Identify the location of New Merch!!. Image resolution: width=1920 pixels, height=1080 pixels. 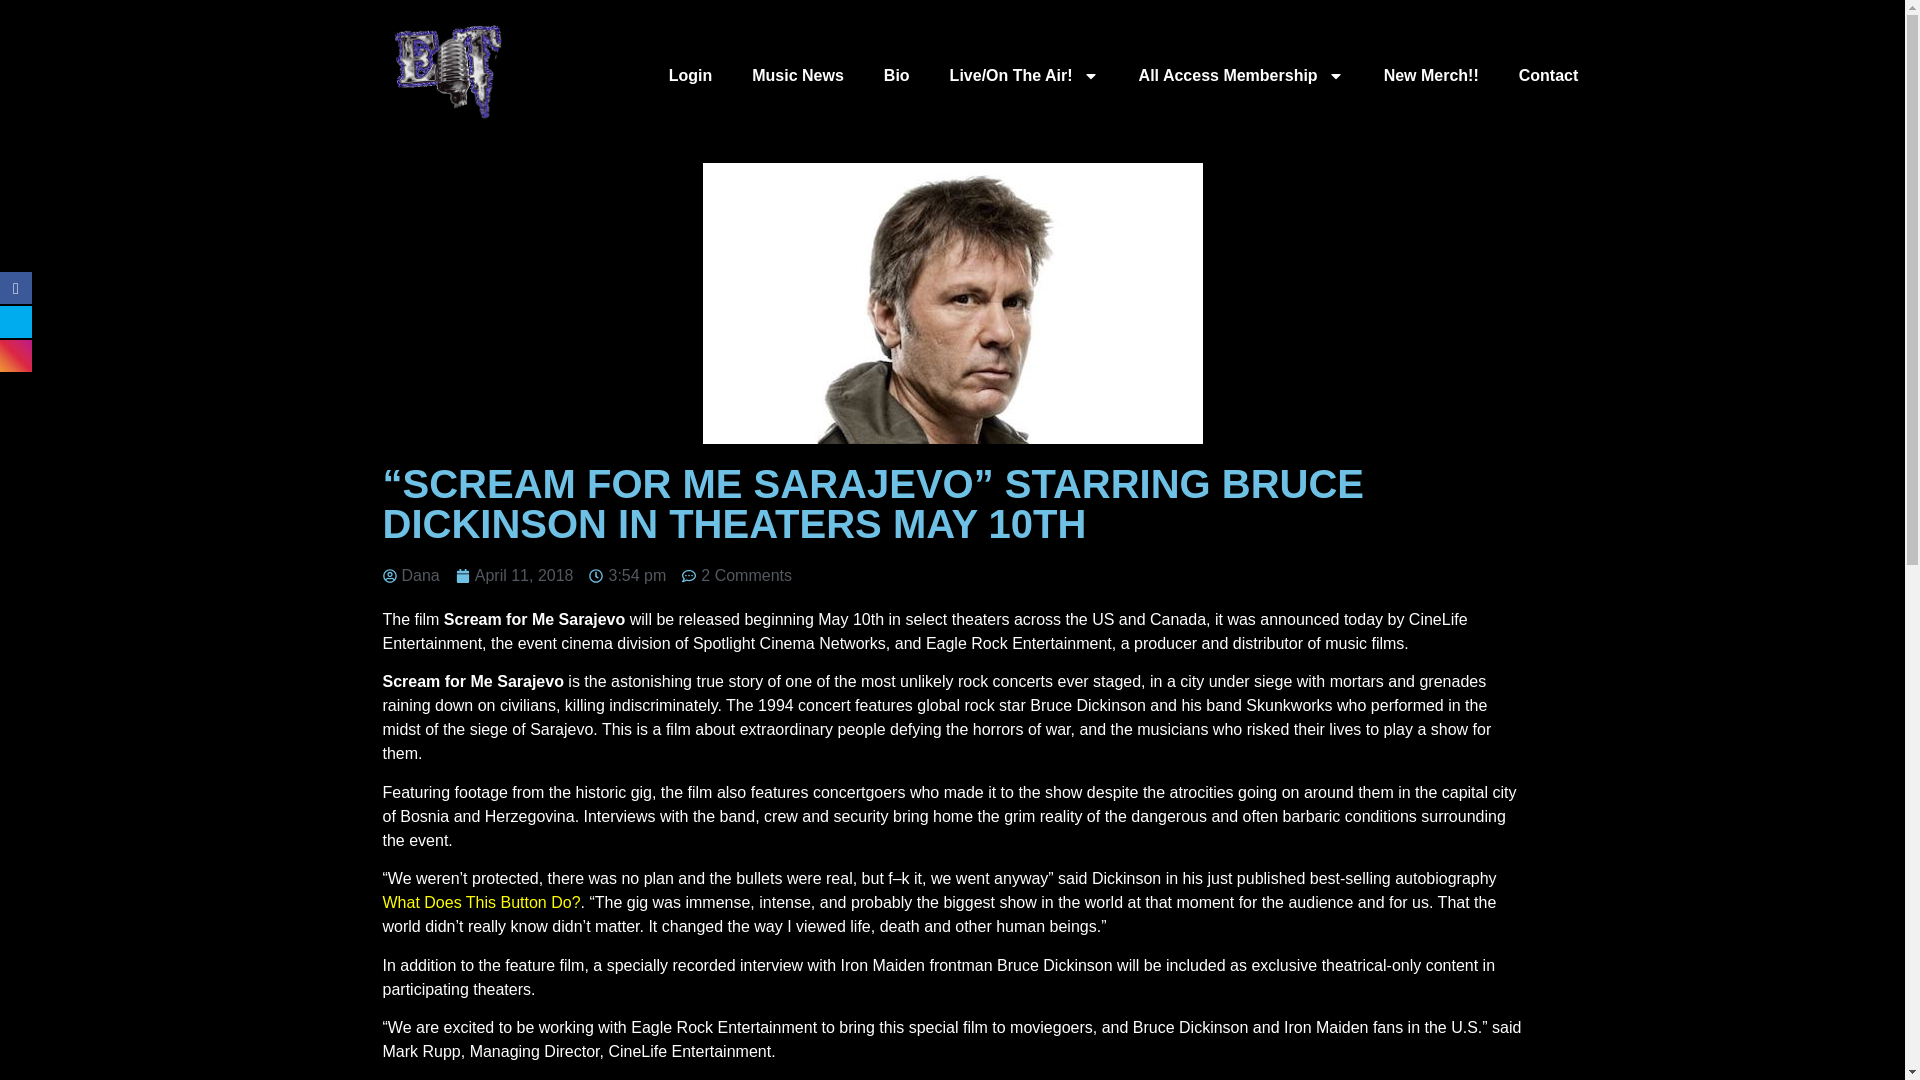
(1431, 76).